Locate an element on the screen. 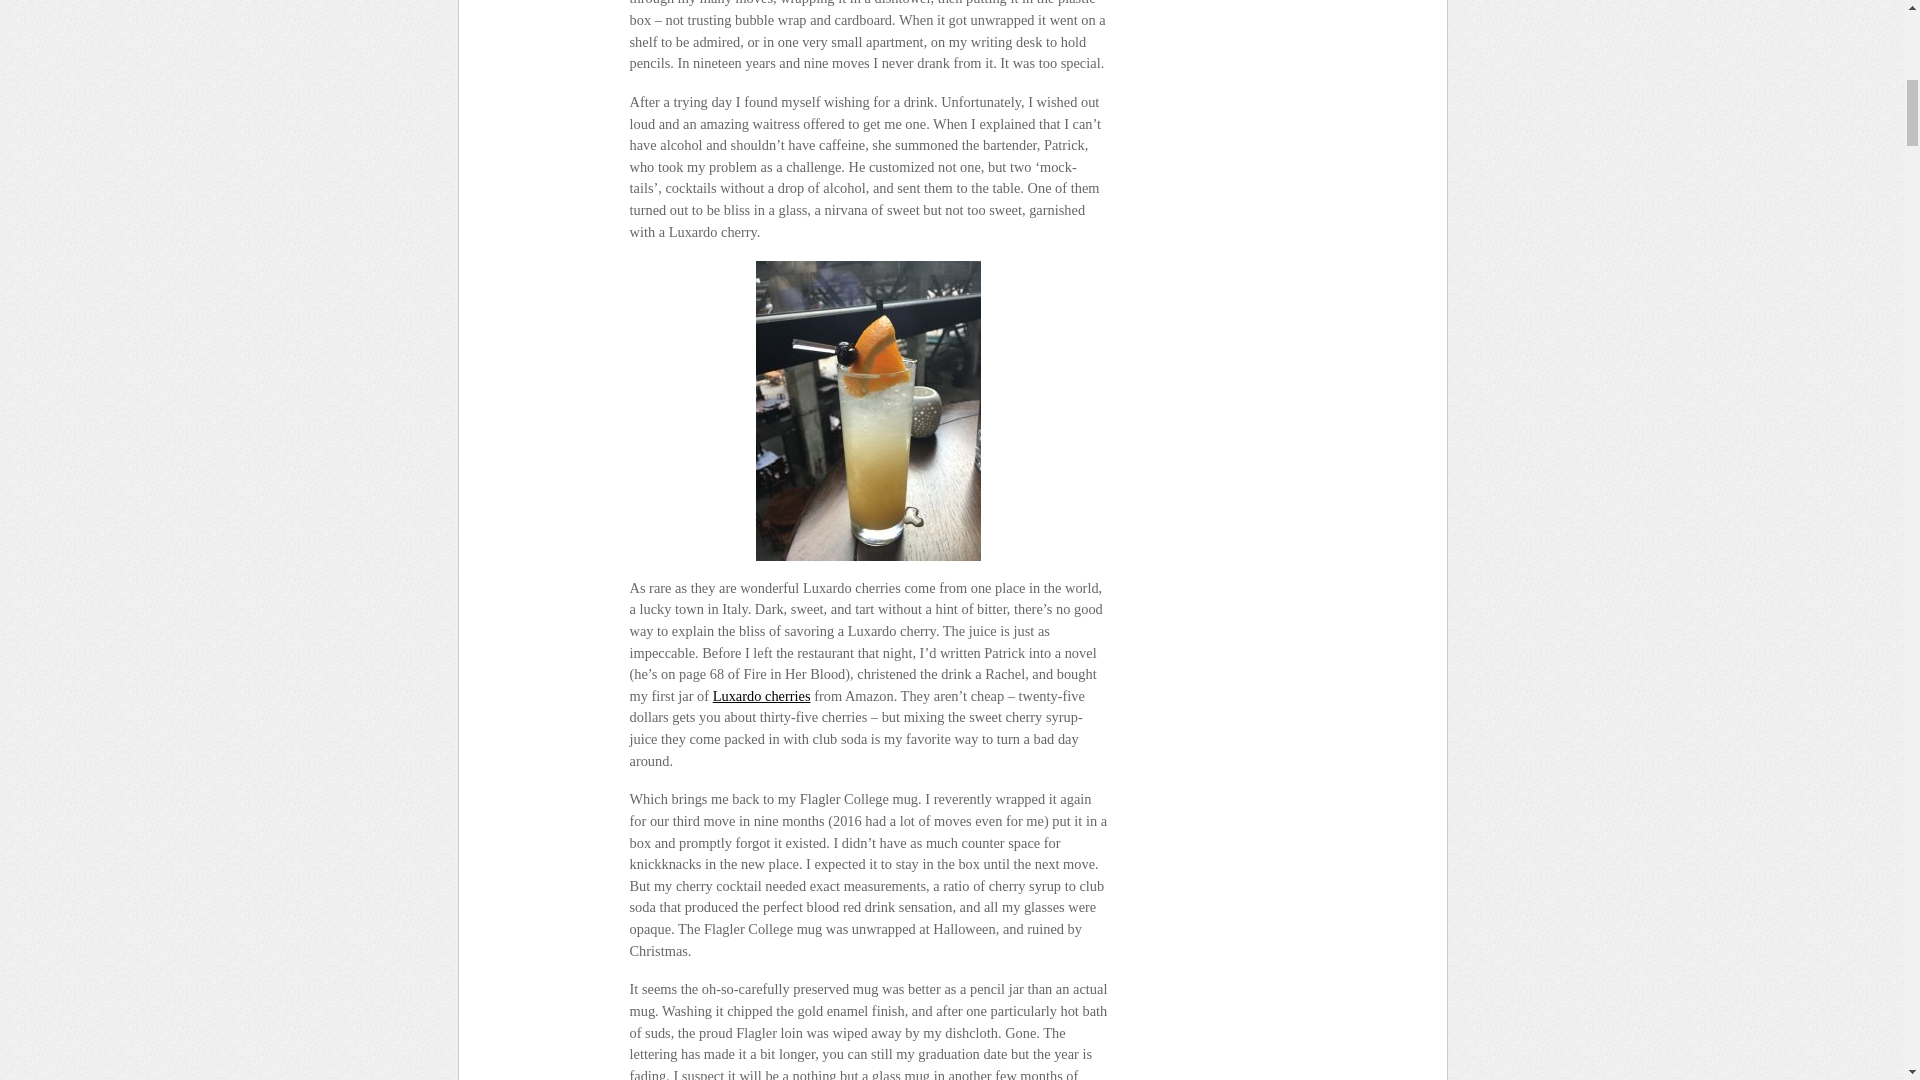 The width and height of the screenshot is (1920, 1080). Luxardo cherries is located at coordinates (761, 696).